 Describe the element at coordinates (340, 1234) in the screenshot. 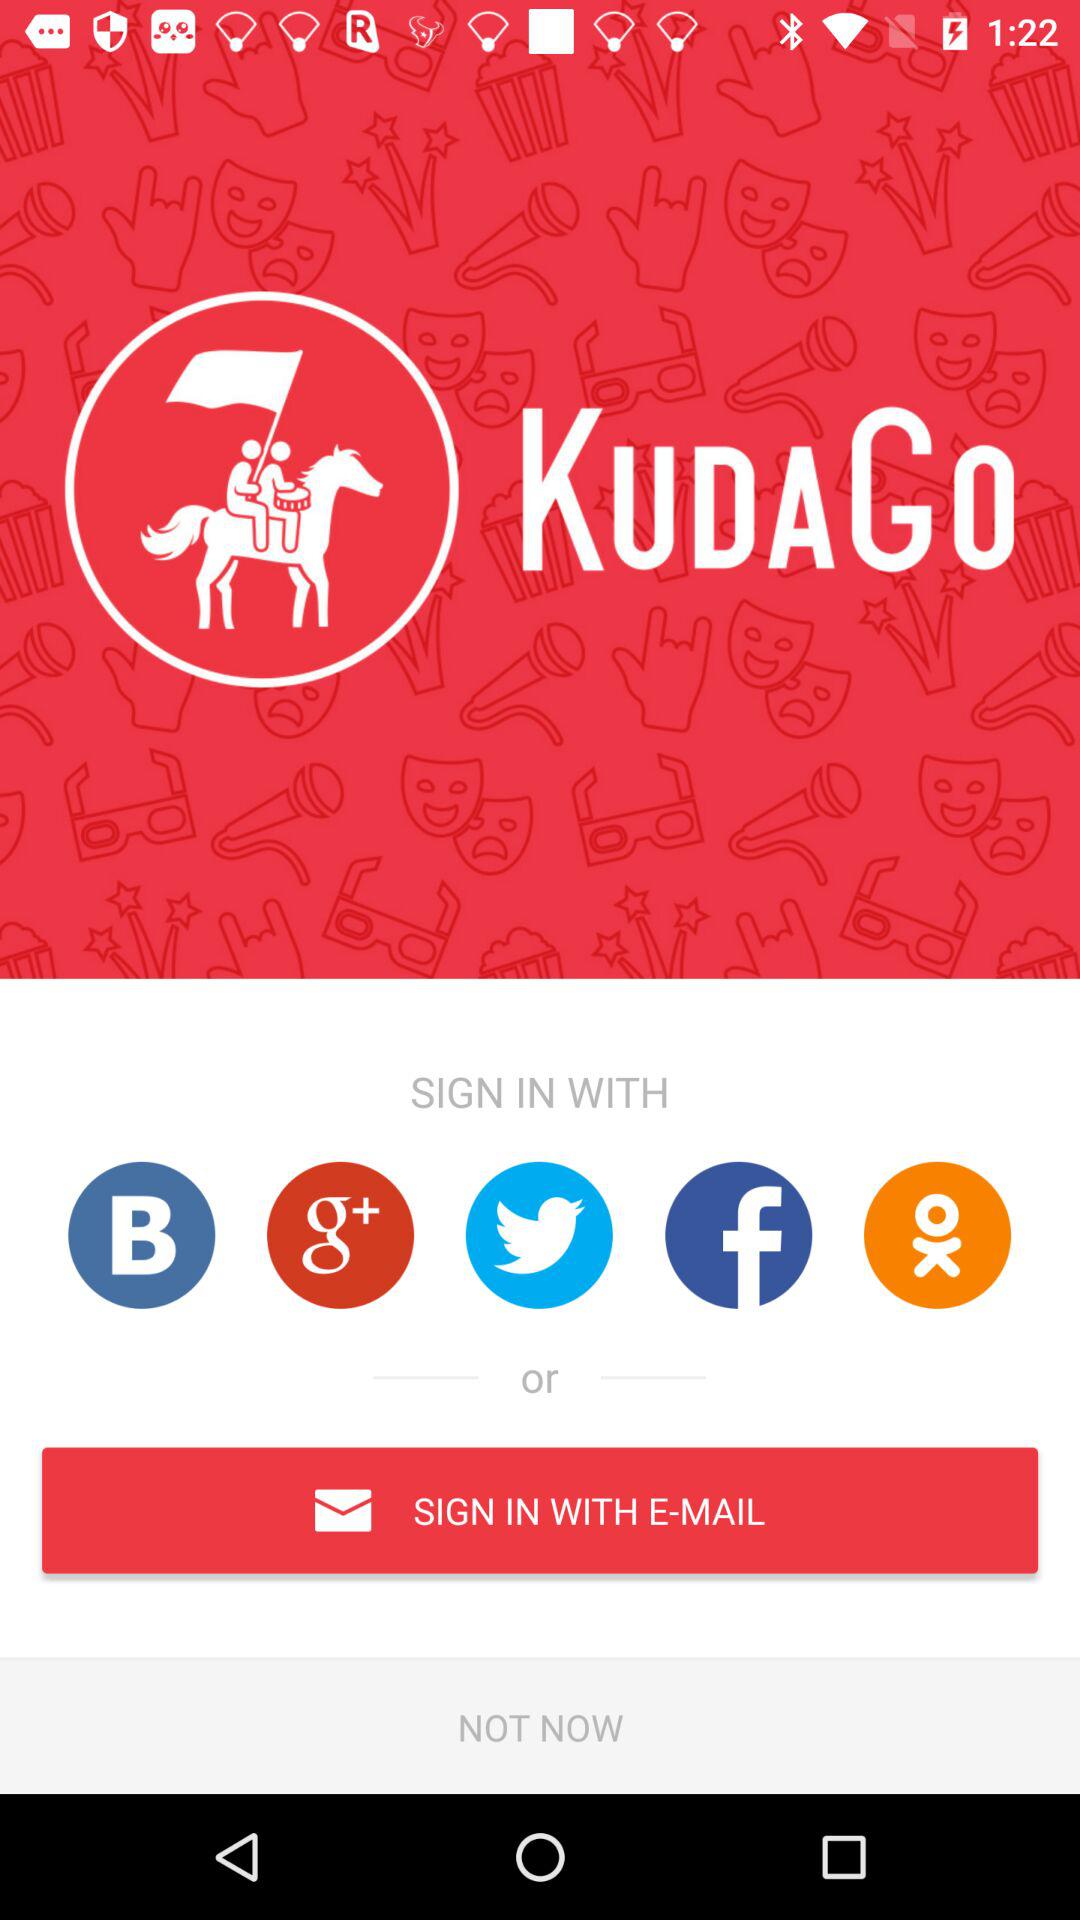

I see `go to previous` at that location.